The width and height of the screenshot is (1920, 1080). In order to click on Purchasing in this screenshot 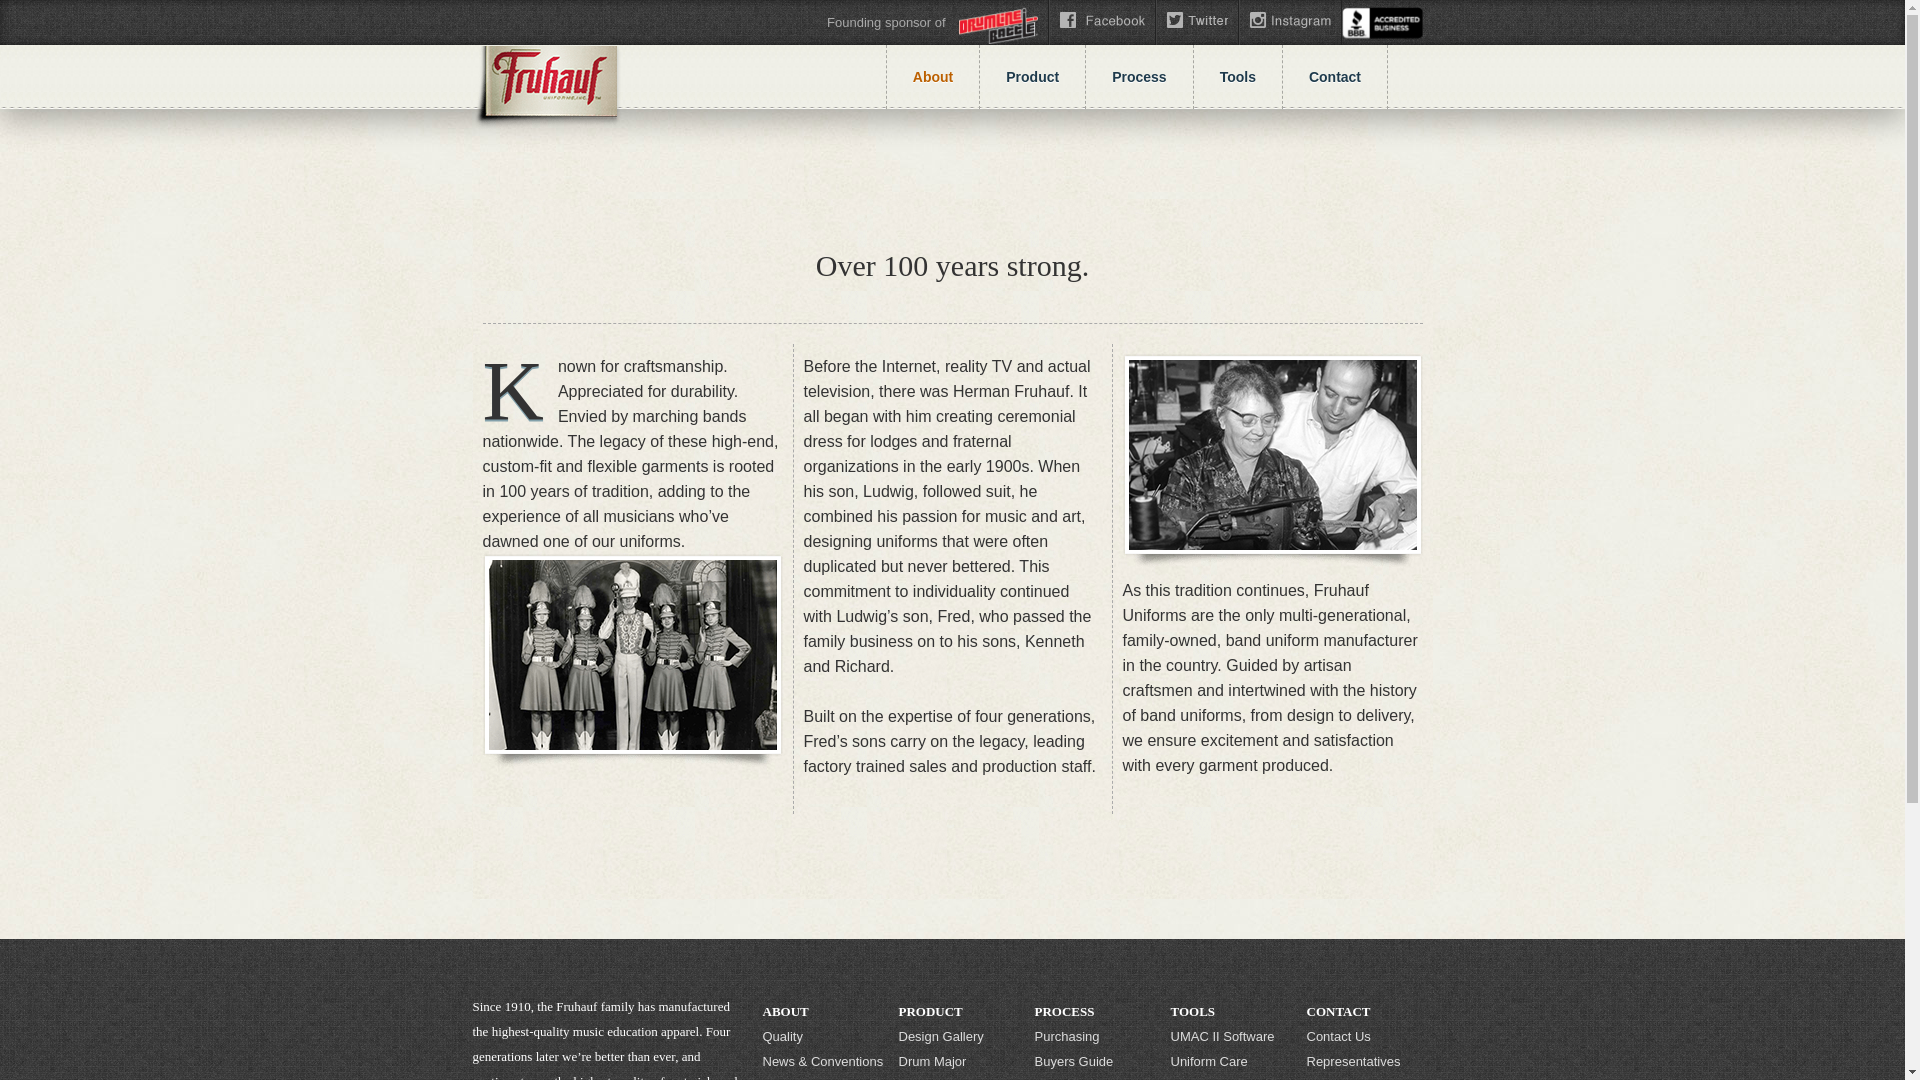, I will do `click(1096, 1036)`.